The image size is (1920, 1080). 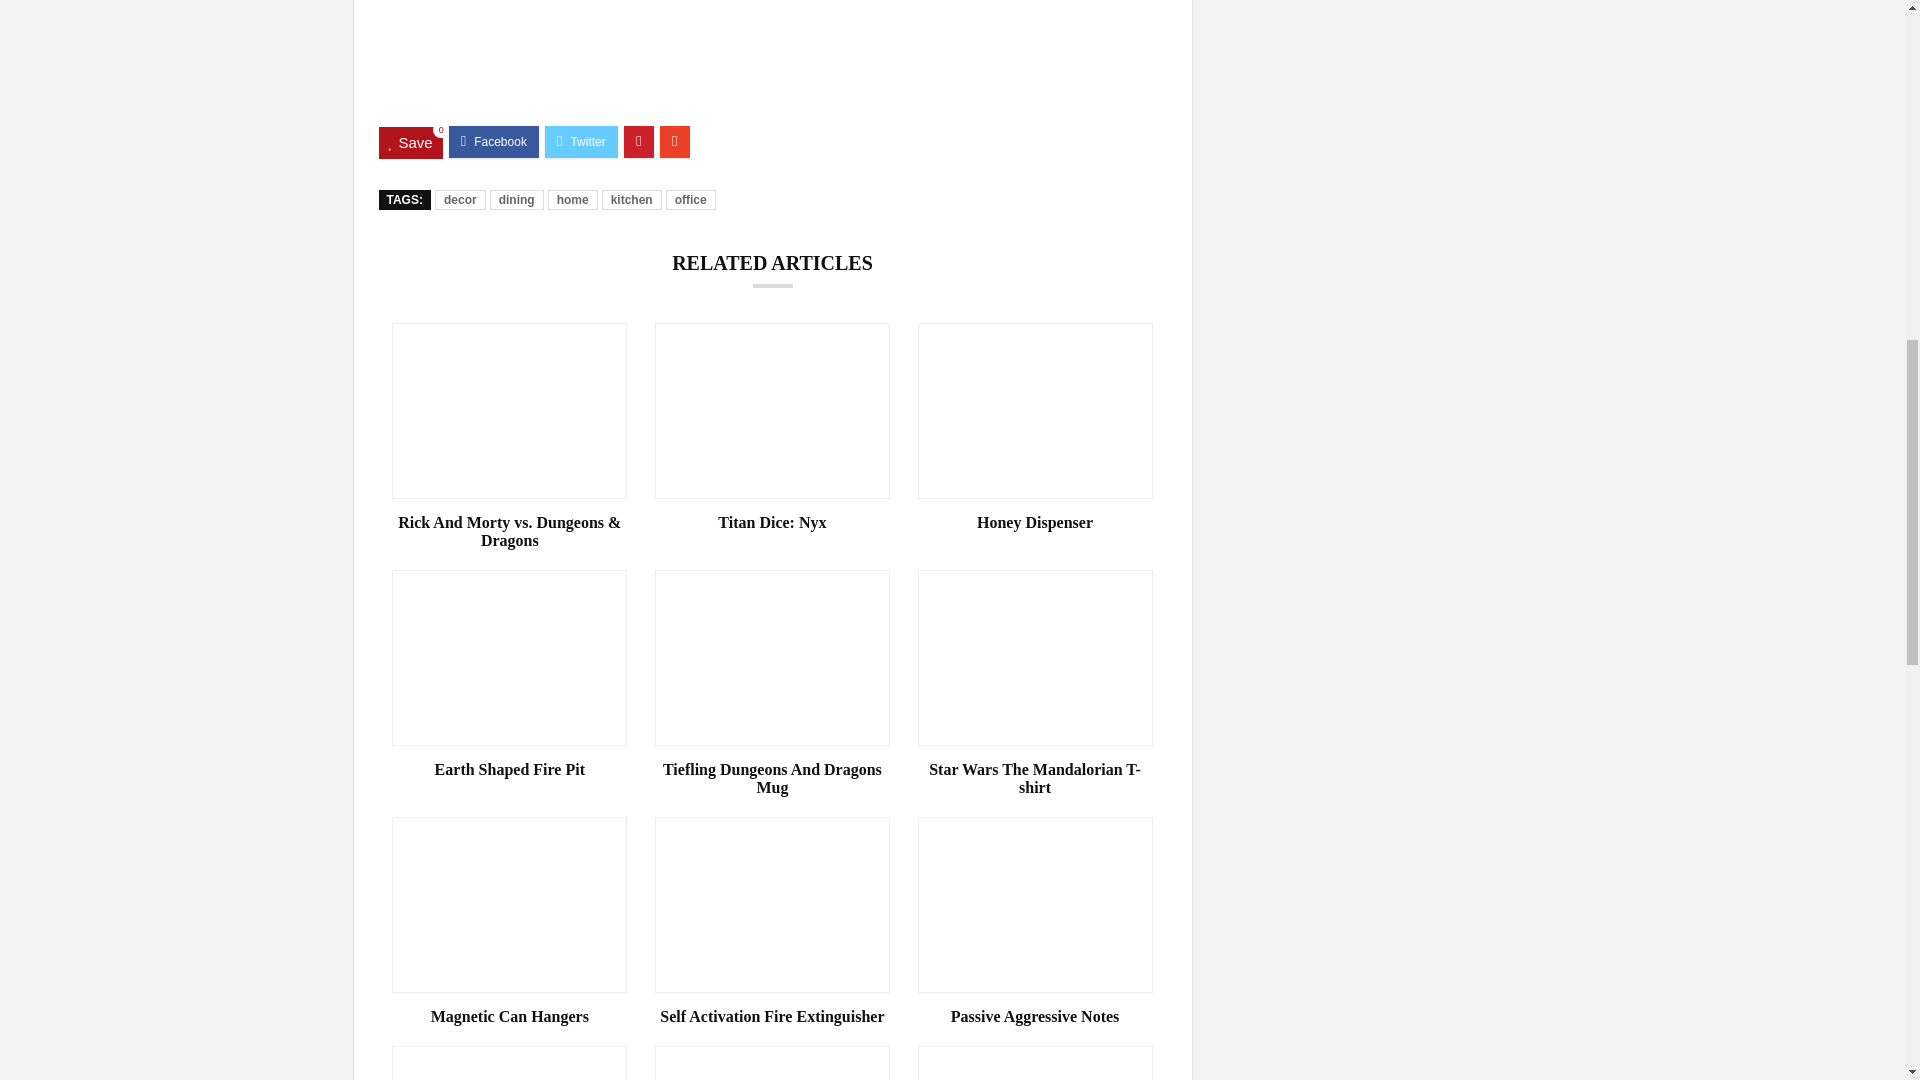 What do you see at coordinates (572, 200) in the screenshot?
I see `home` at bounding box center [572, 200].